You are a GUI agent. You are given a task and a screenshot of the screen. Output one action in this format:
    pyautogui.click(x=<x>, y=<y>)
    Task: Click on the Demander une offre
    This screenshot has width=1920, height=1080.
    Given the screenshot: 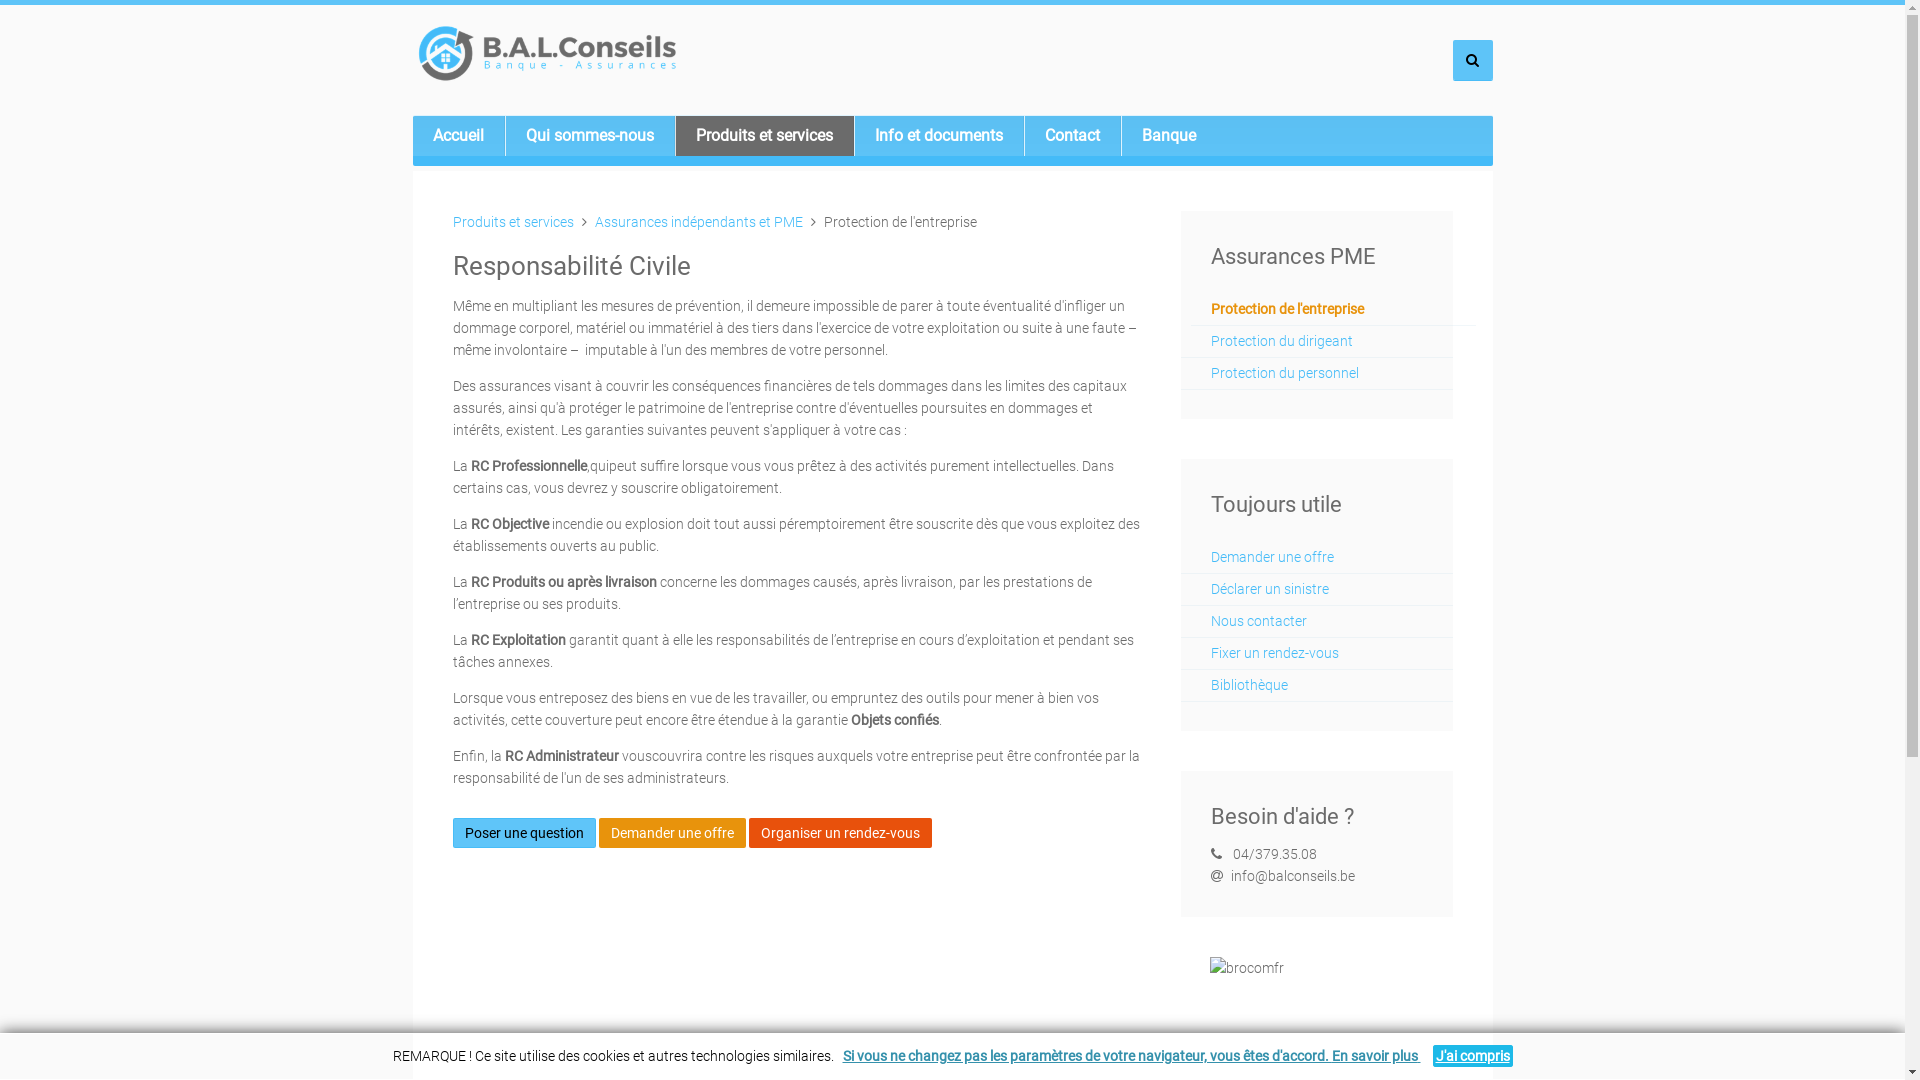 What is the action you would take?
    pyautogui.click(x=672, y=833)
    